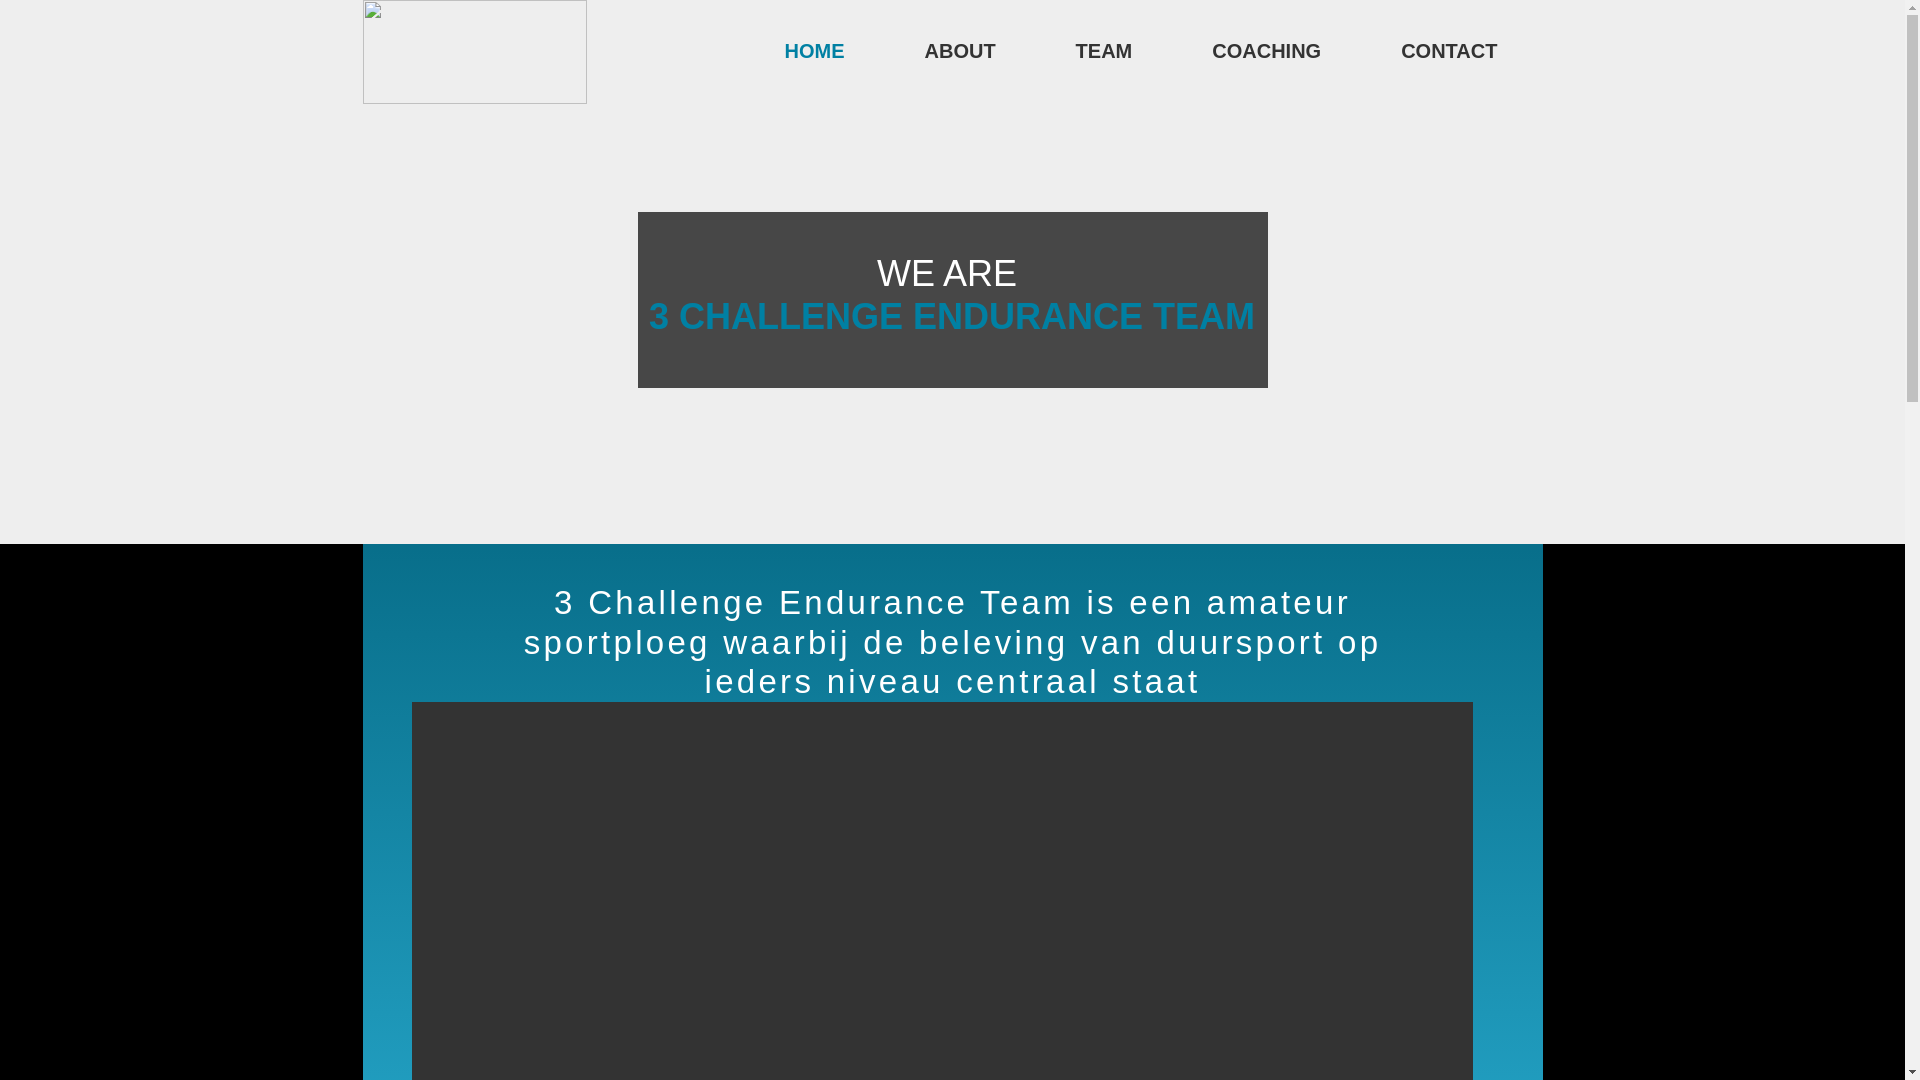 The image size is (1920, 1080). What do you see at coordinates (1266, 52) in the screenshot?
I see `COACHING` at bounding box center [1266, 52].